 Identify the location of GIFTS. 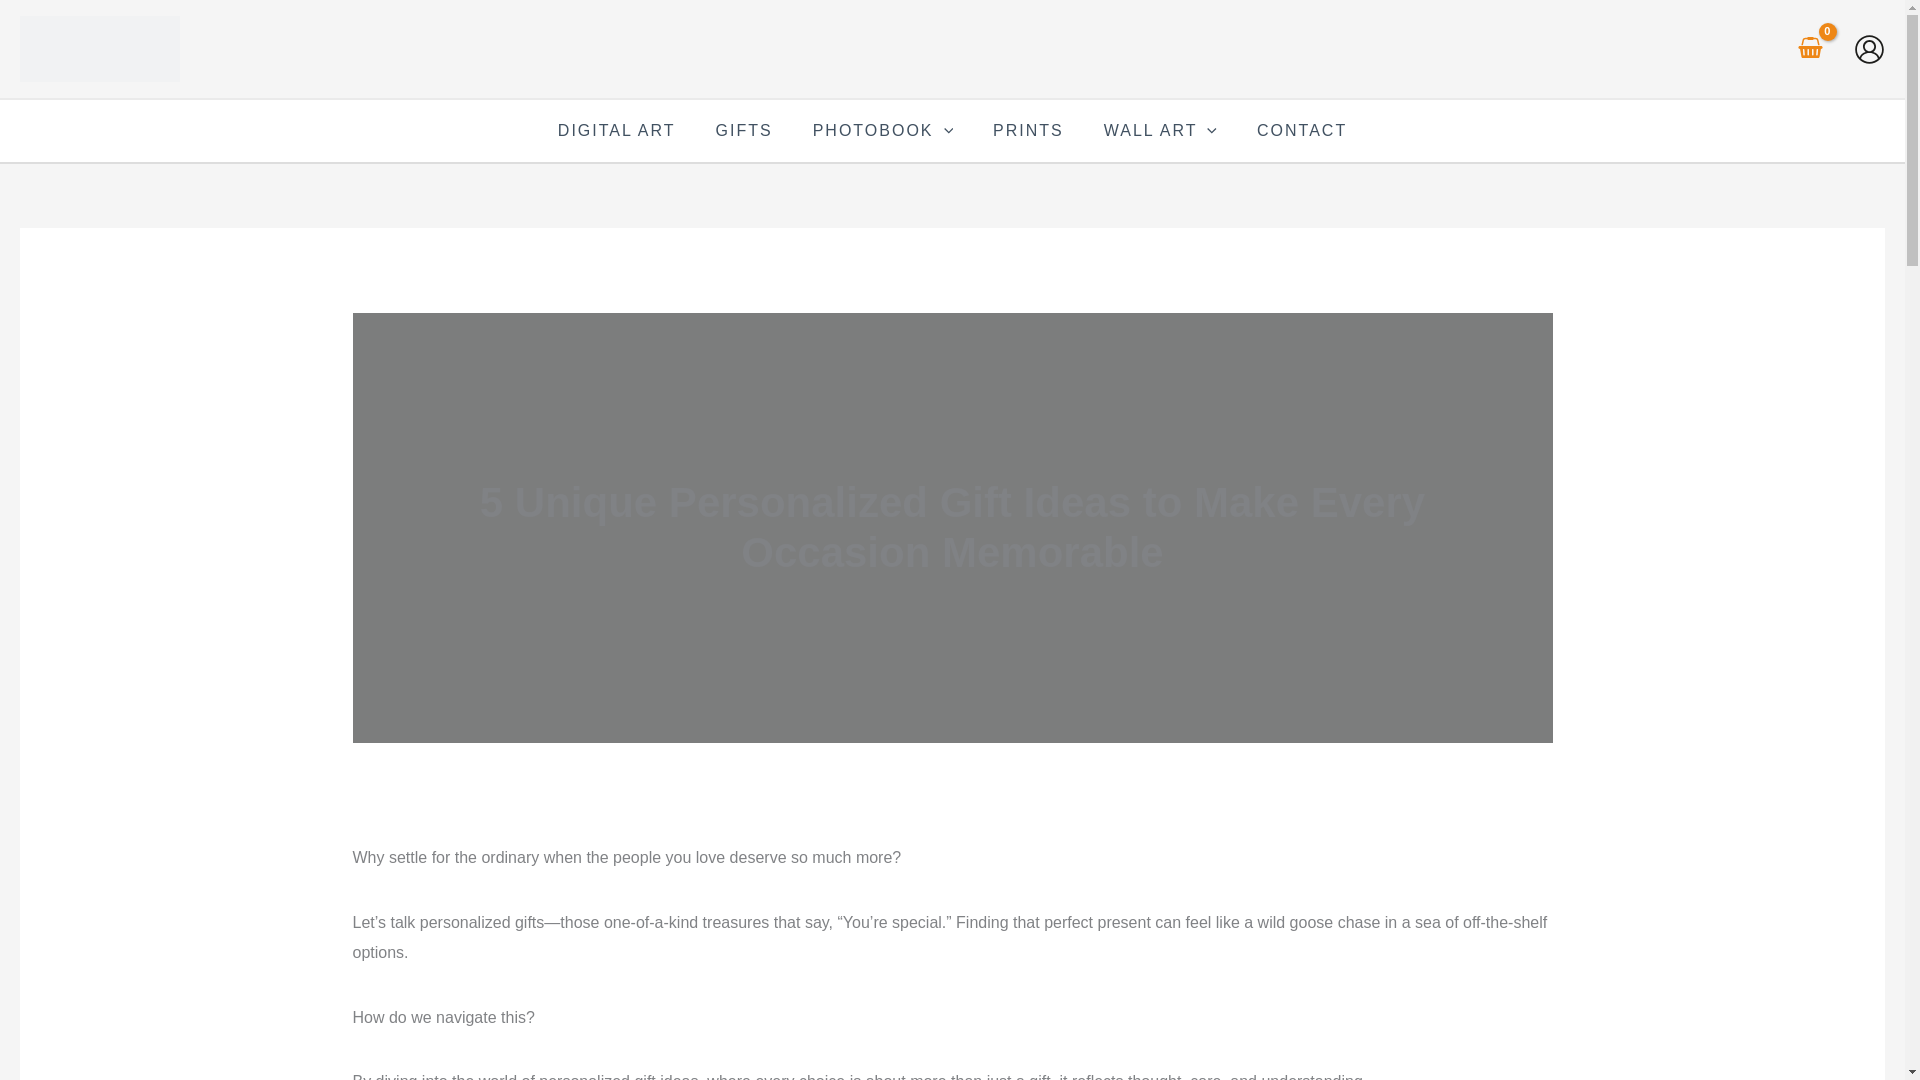
(744, 130).